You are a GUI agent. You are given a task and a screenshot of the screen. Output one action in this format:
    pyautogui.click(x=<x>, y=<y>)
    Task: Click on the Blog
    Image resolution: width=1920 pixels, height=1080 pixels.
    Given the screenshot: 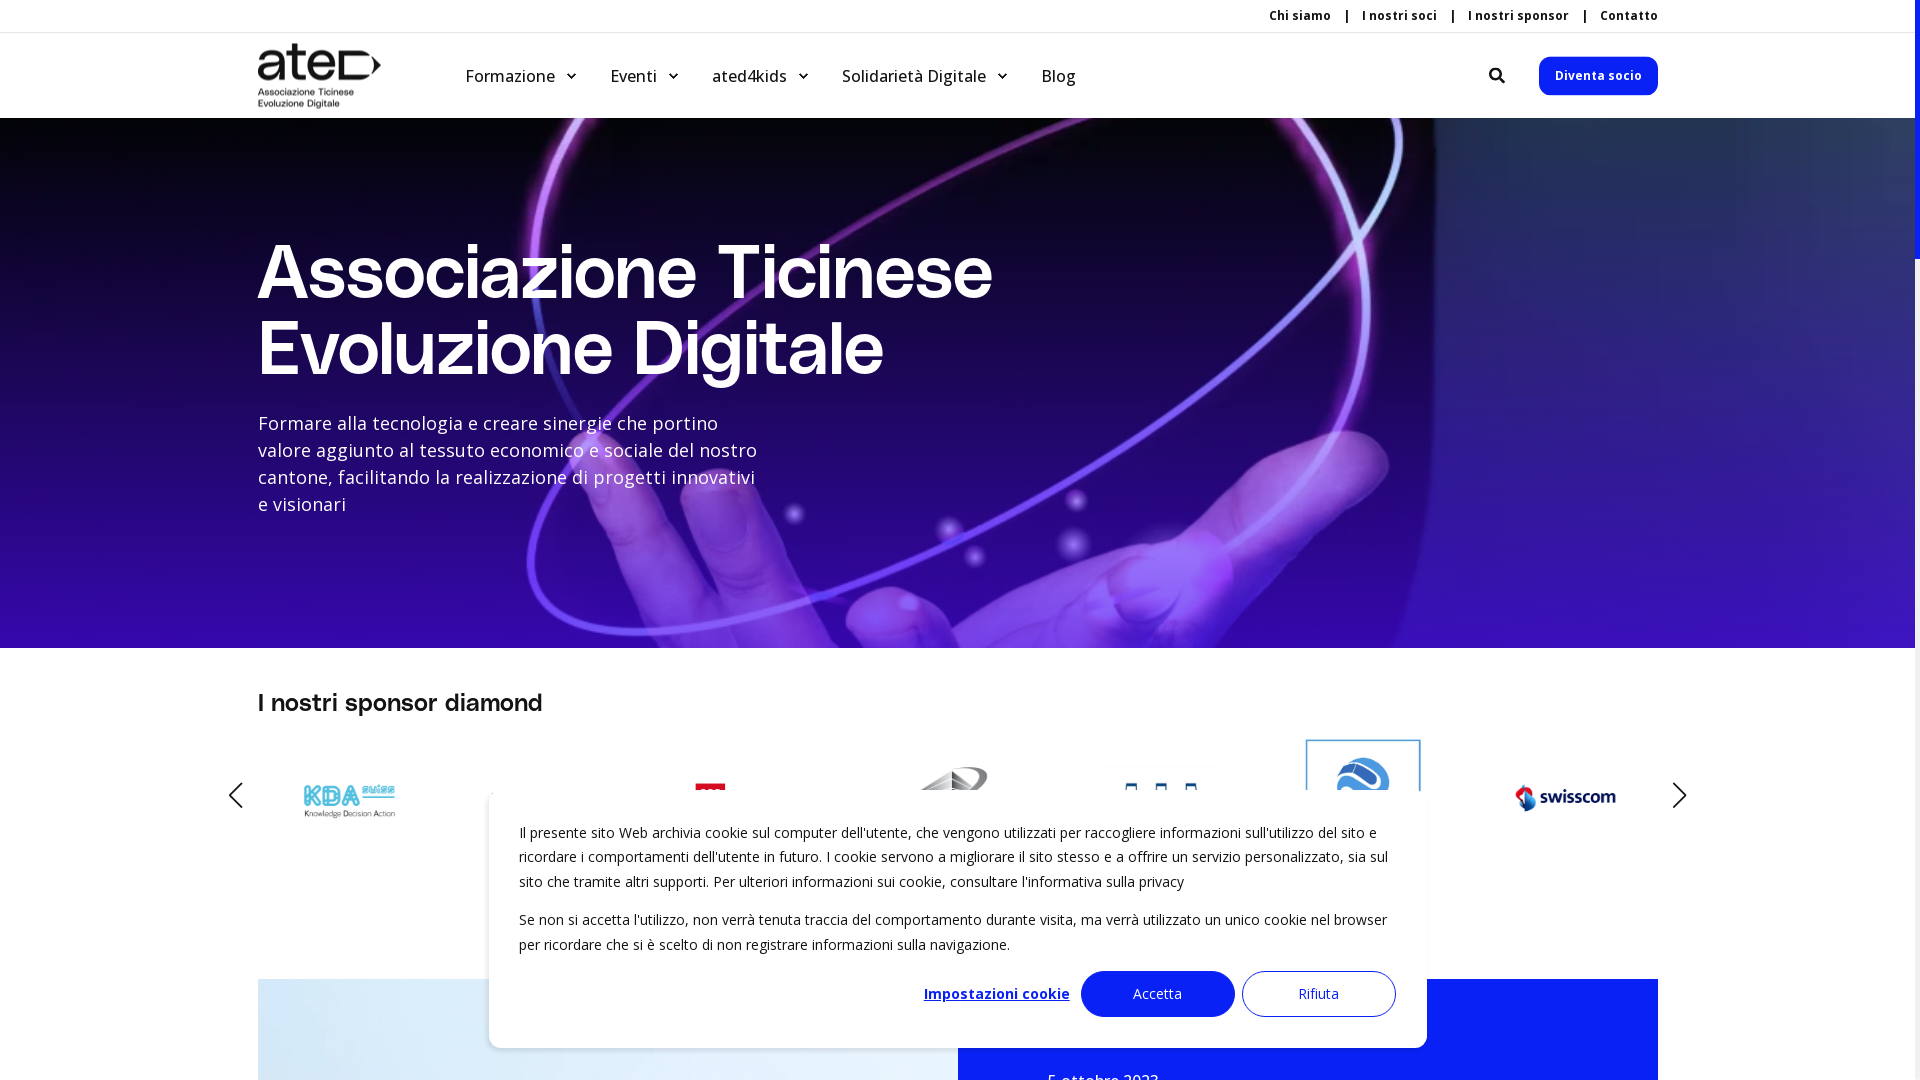 What is the action you would take?
    pyautogui.click(x=1046, y=76)
    